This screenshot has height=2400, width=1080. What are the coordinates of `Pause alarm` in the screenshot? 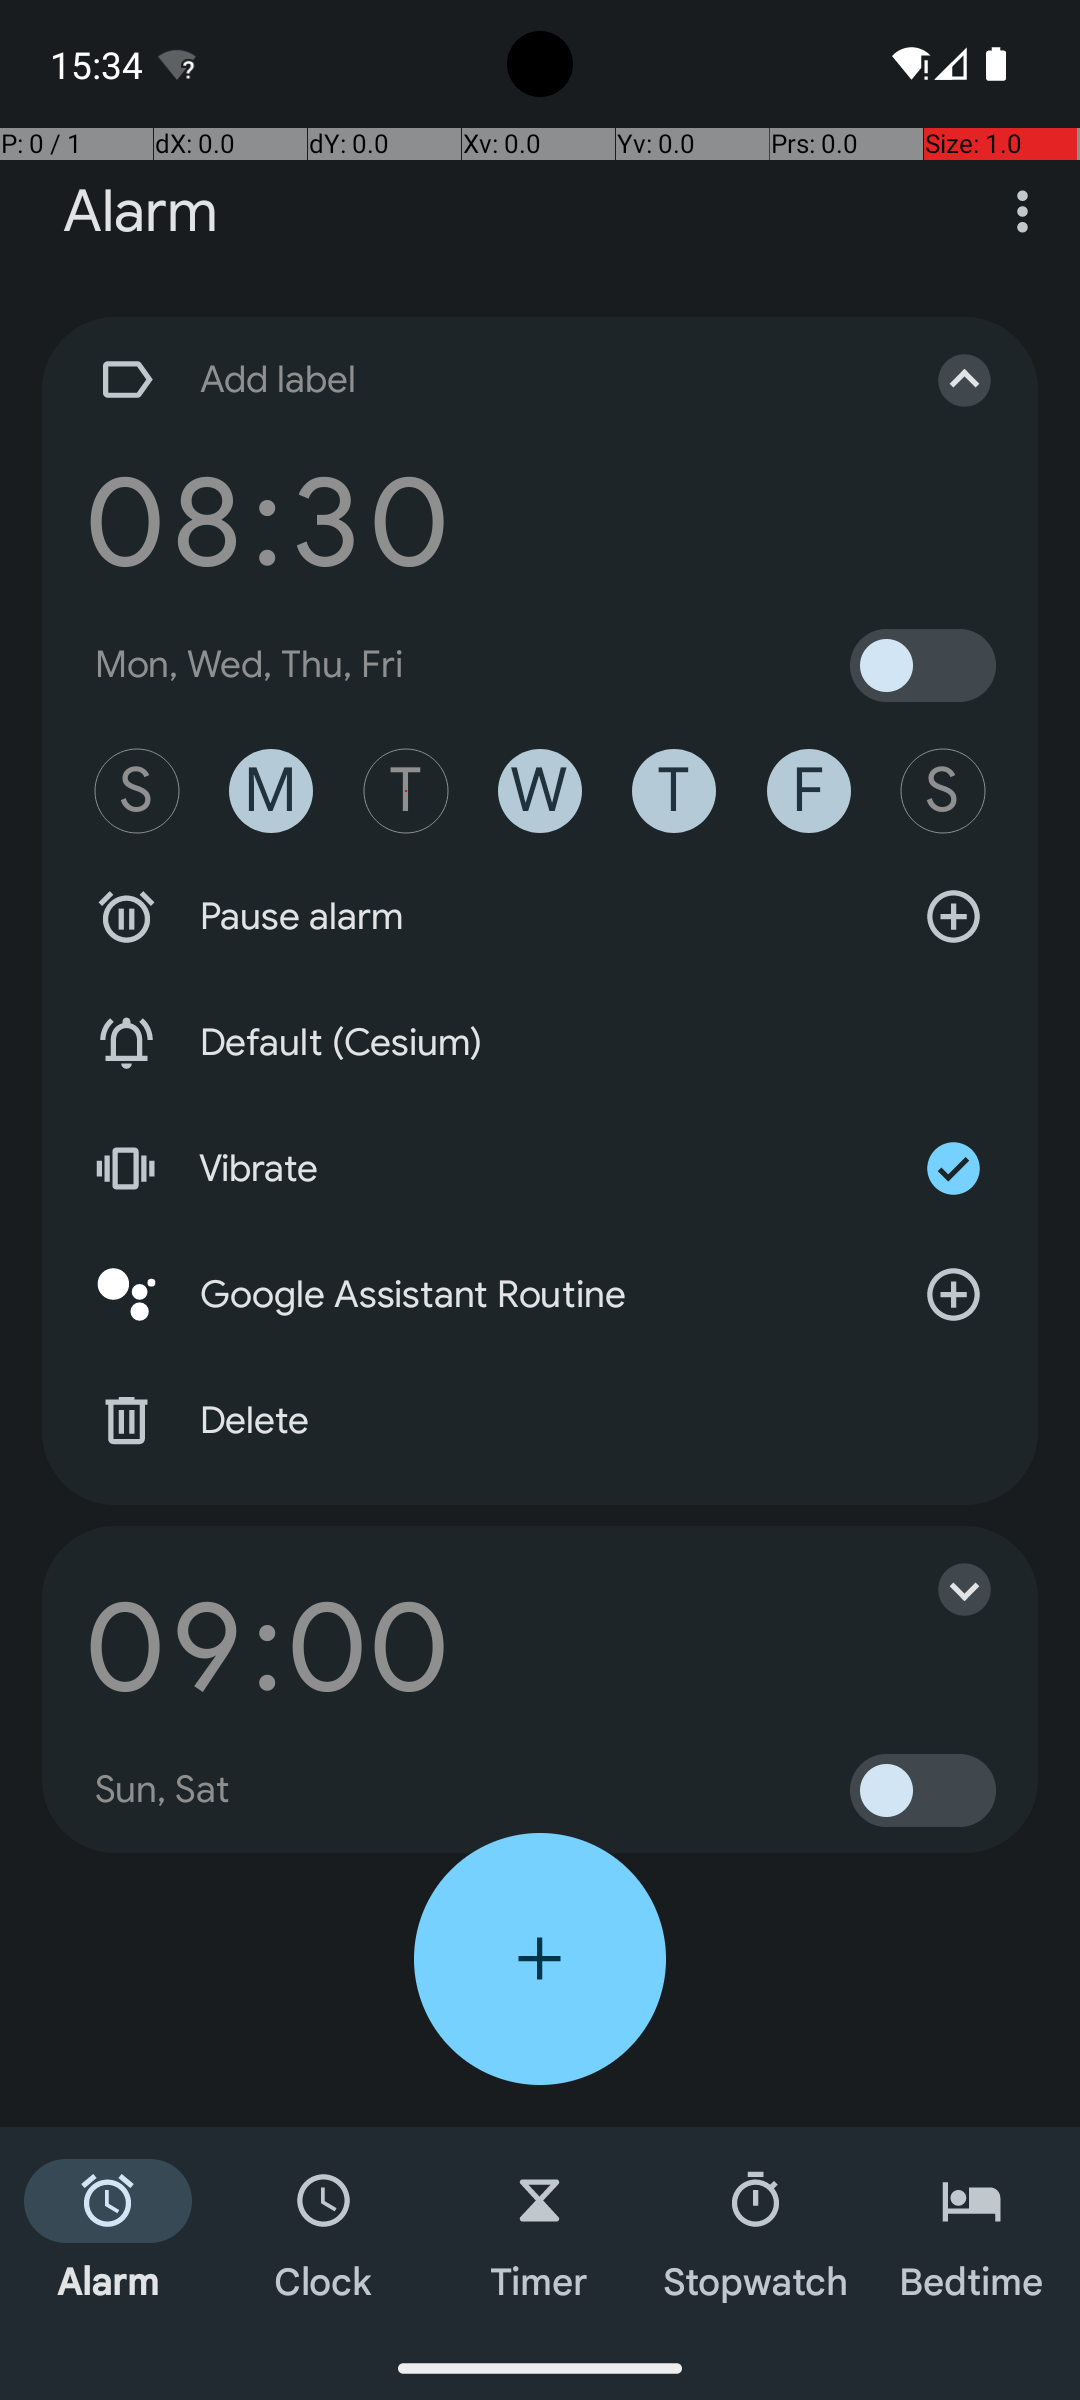 It's located at (540, 917).